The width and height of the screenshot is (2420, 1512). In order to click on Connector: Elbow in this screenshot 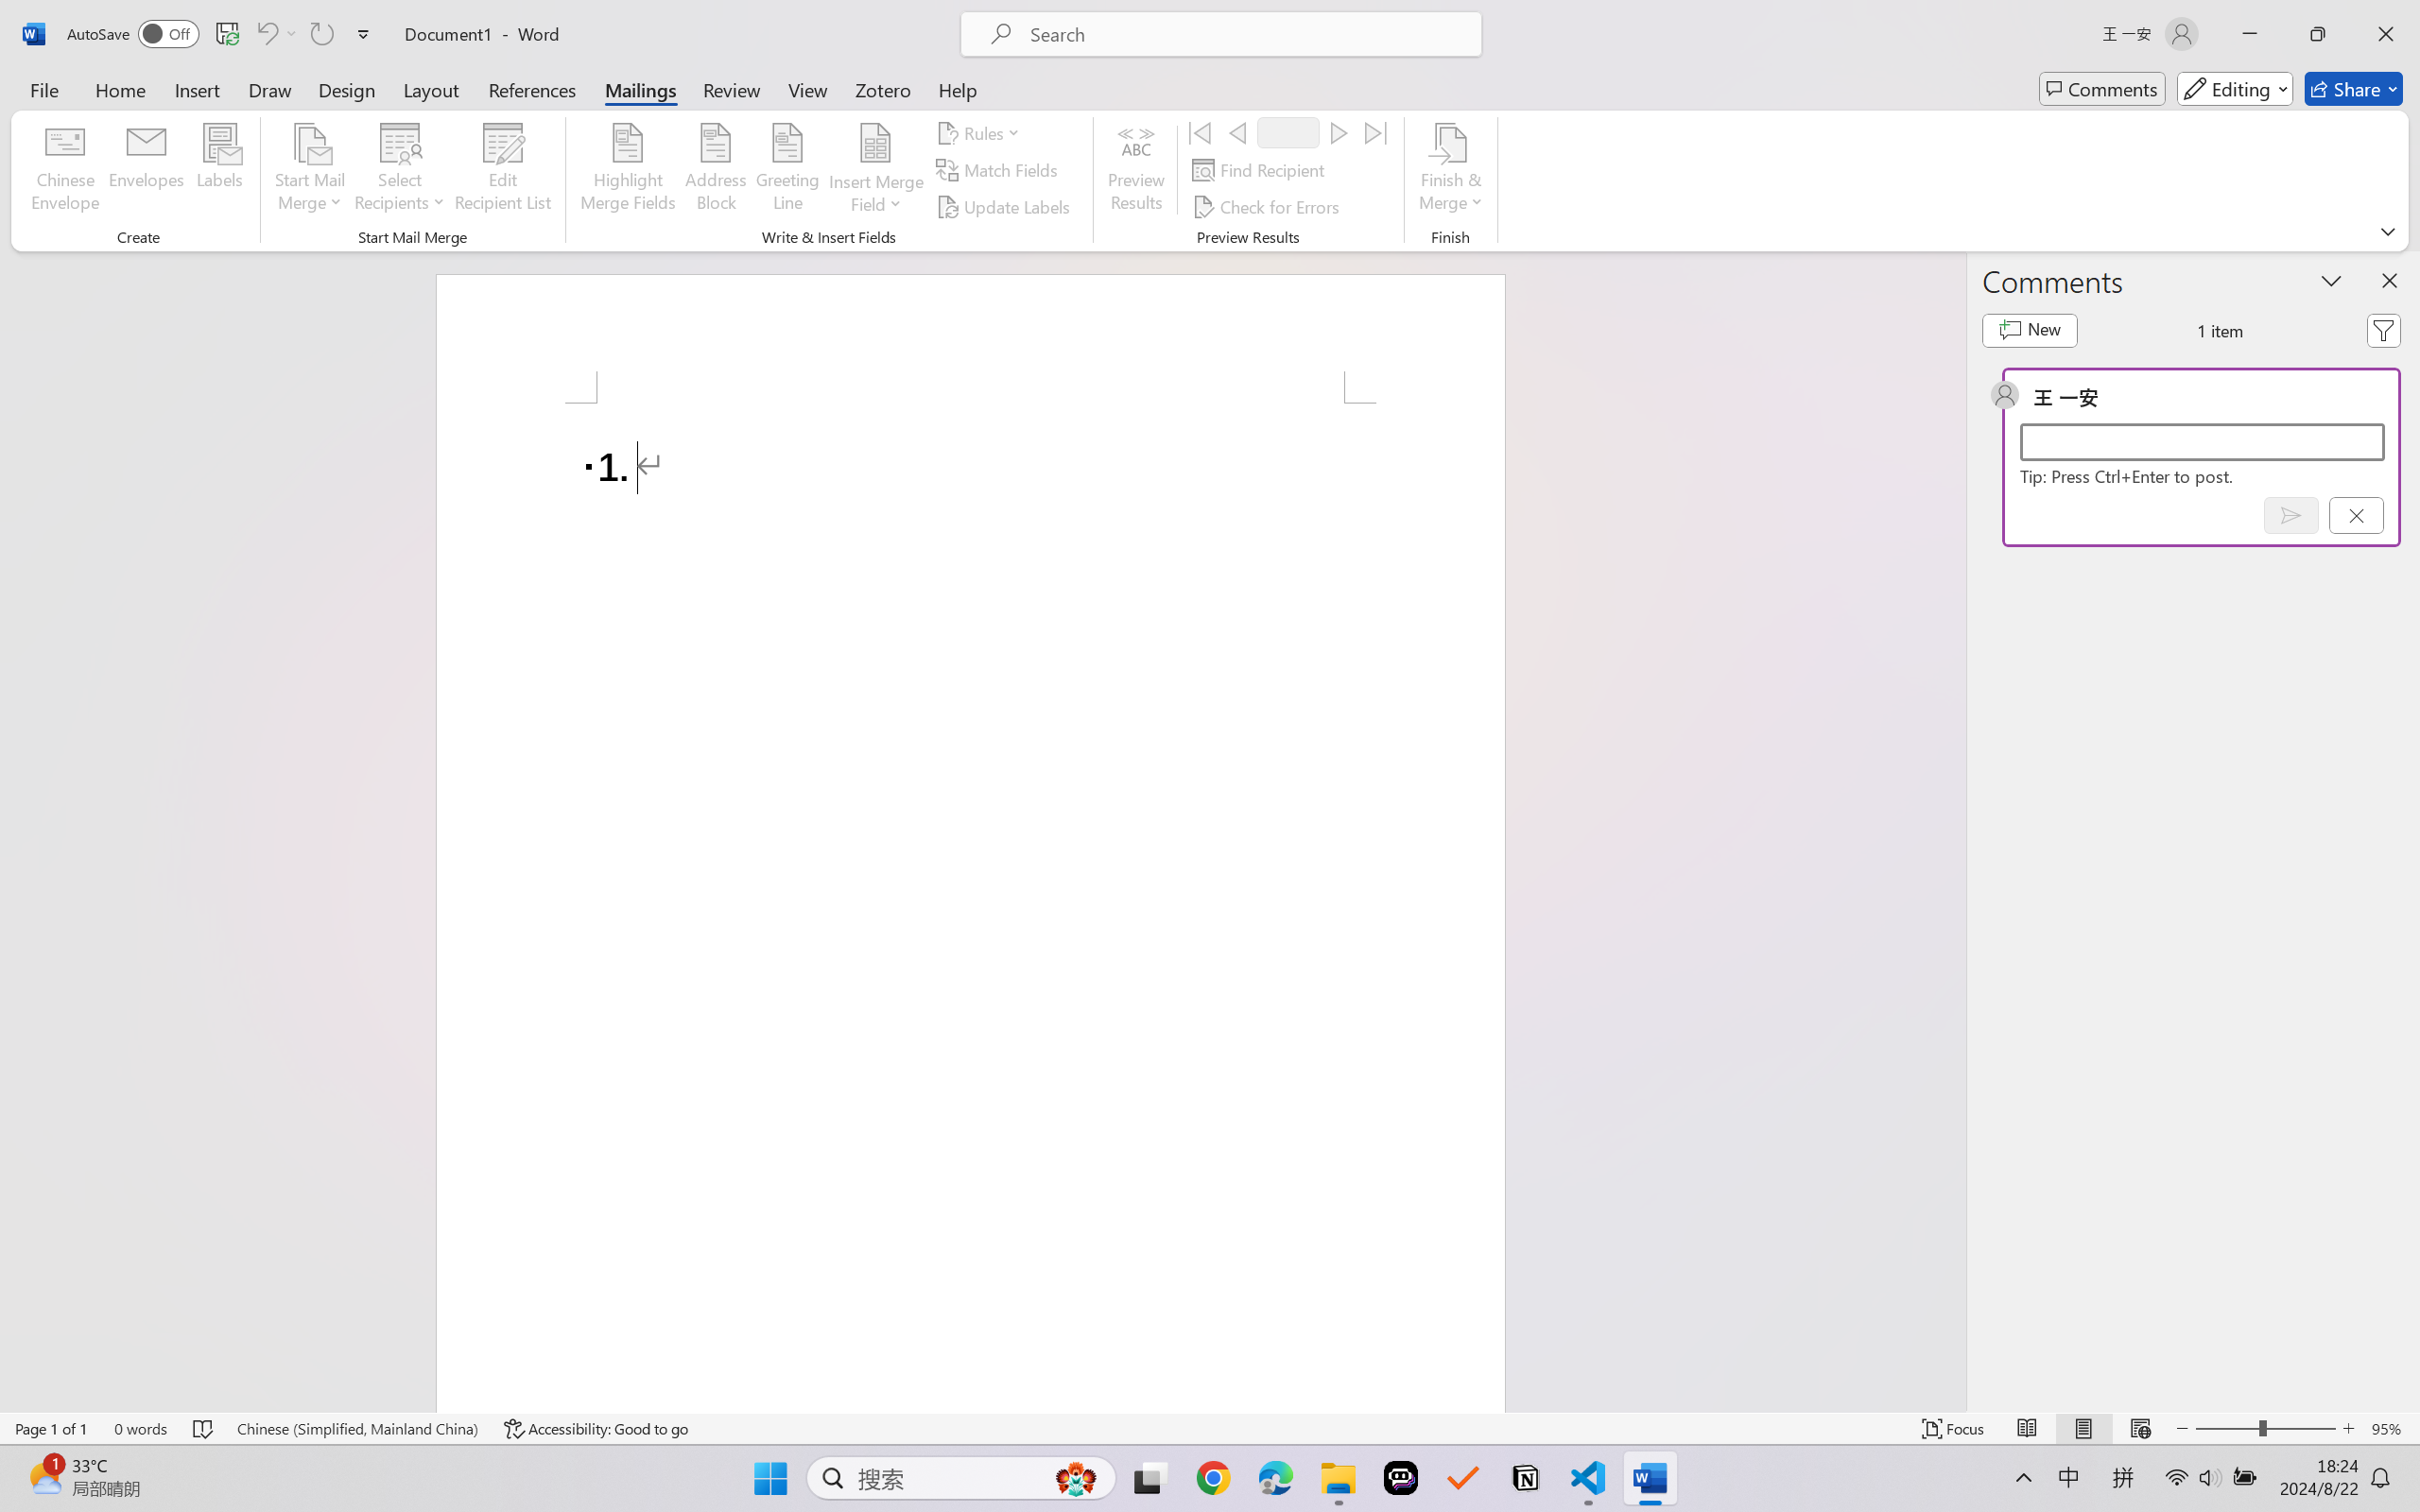, I will do `click(942, 106)`.